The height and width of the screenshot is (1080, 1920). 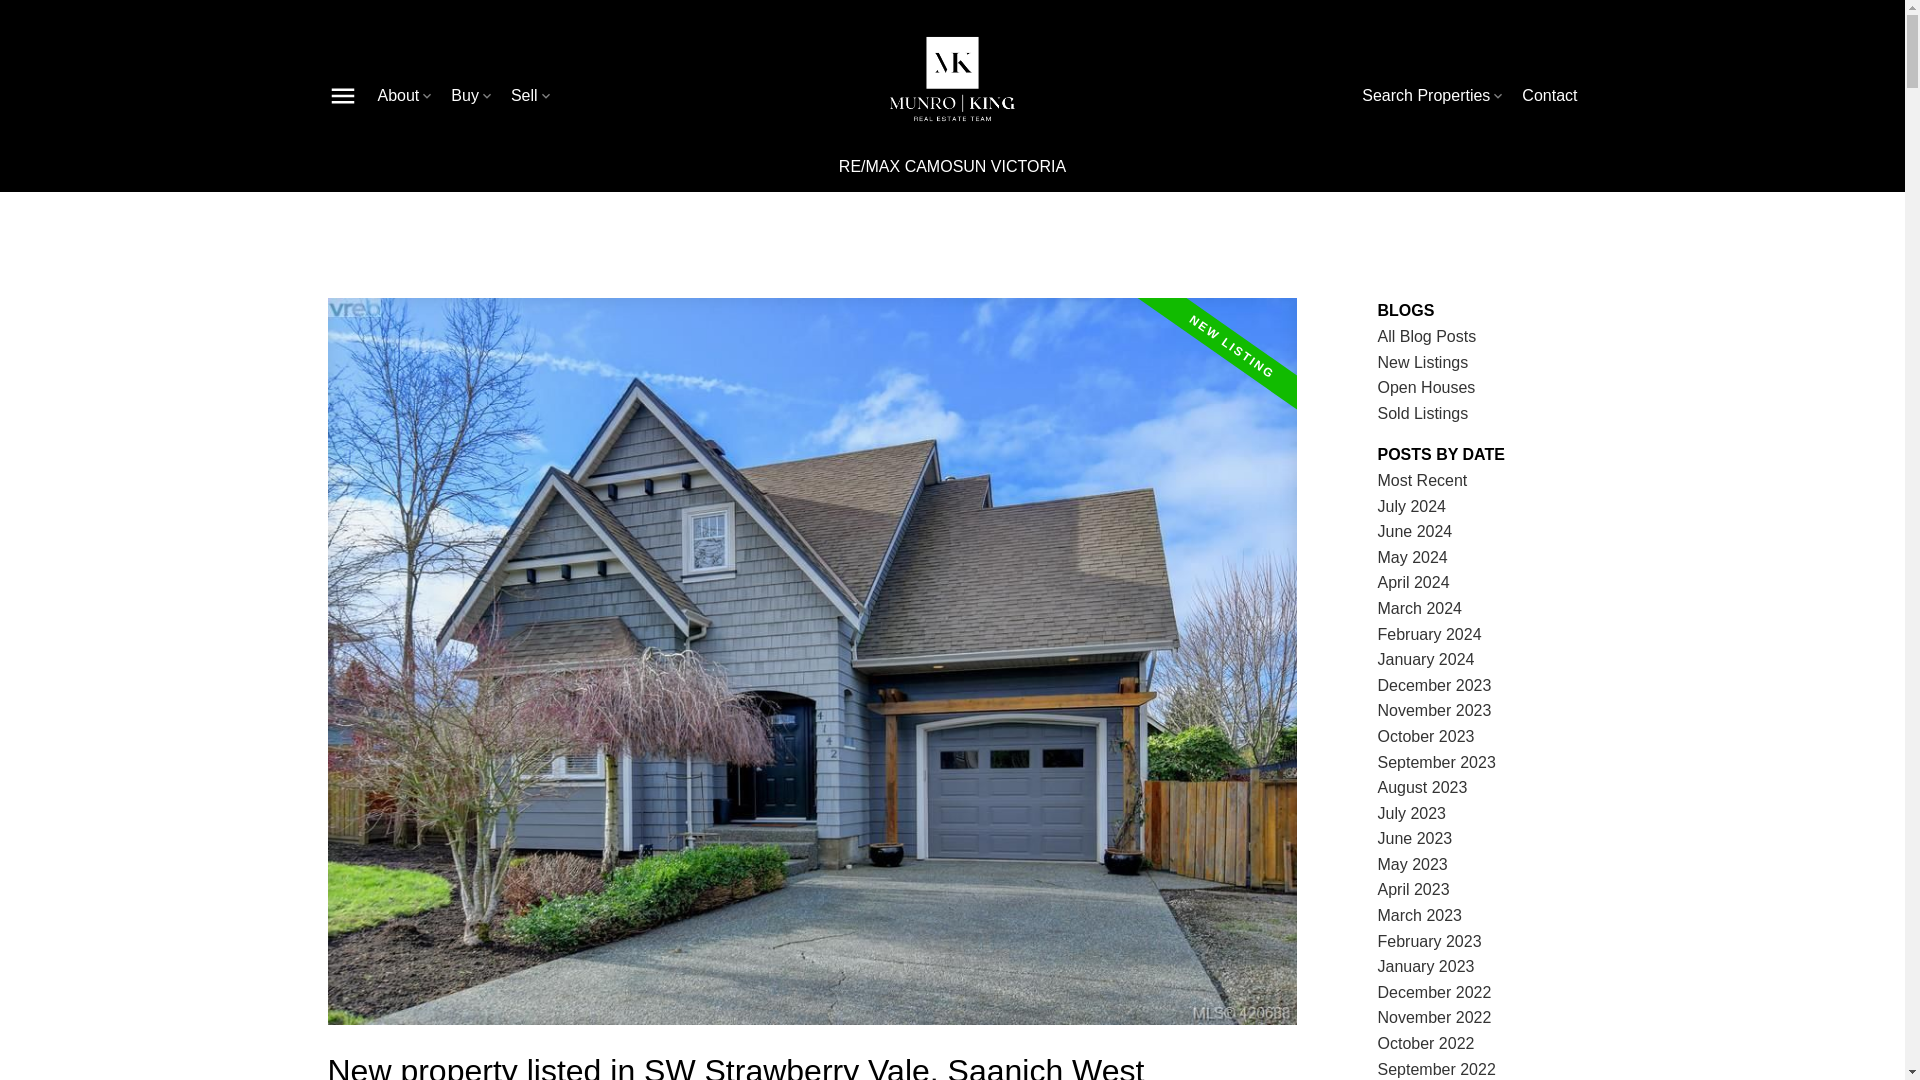 I want to click on All Blog Posts, so click(x=1427, y=336).